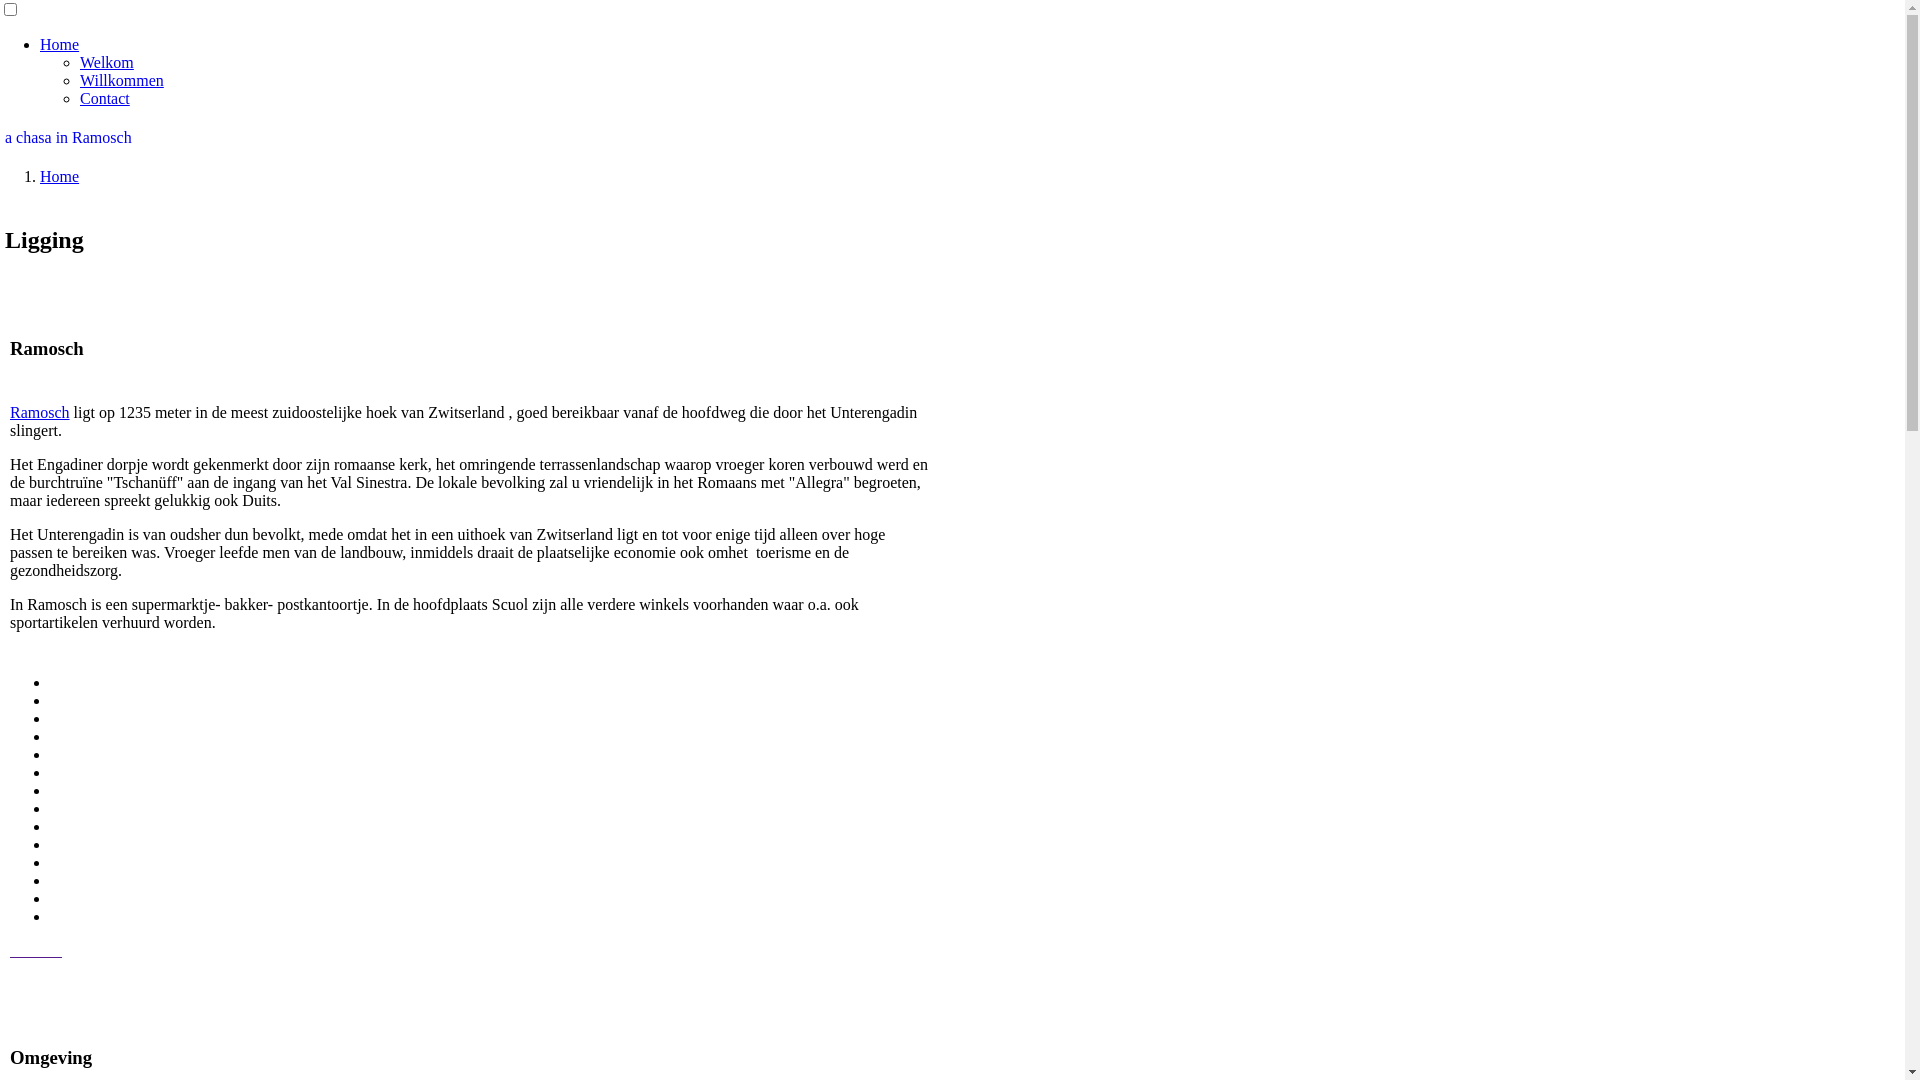 The width and height of the screenshot is (1920, 1080). Describe the element at coordinates (68, 138) in the screenshot. I see `a chasa in Ramosch` at that location.